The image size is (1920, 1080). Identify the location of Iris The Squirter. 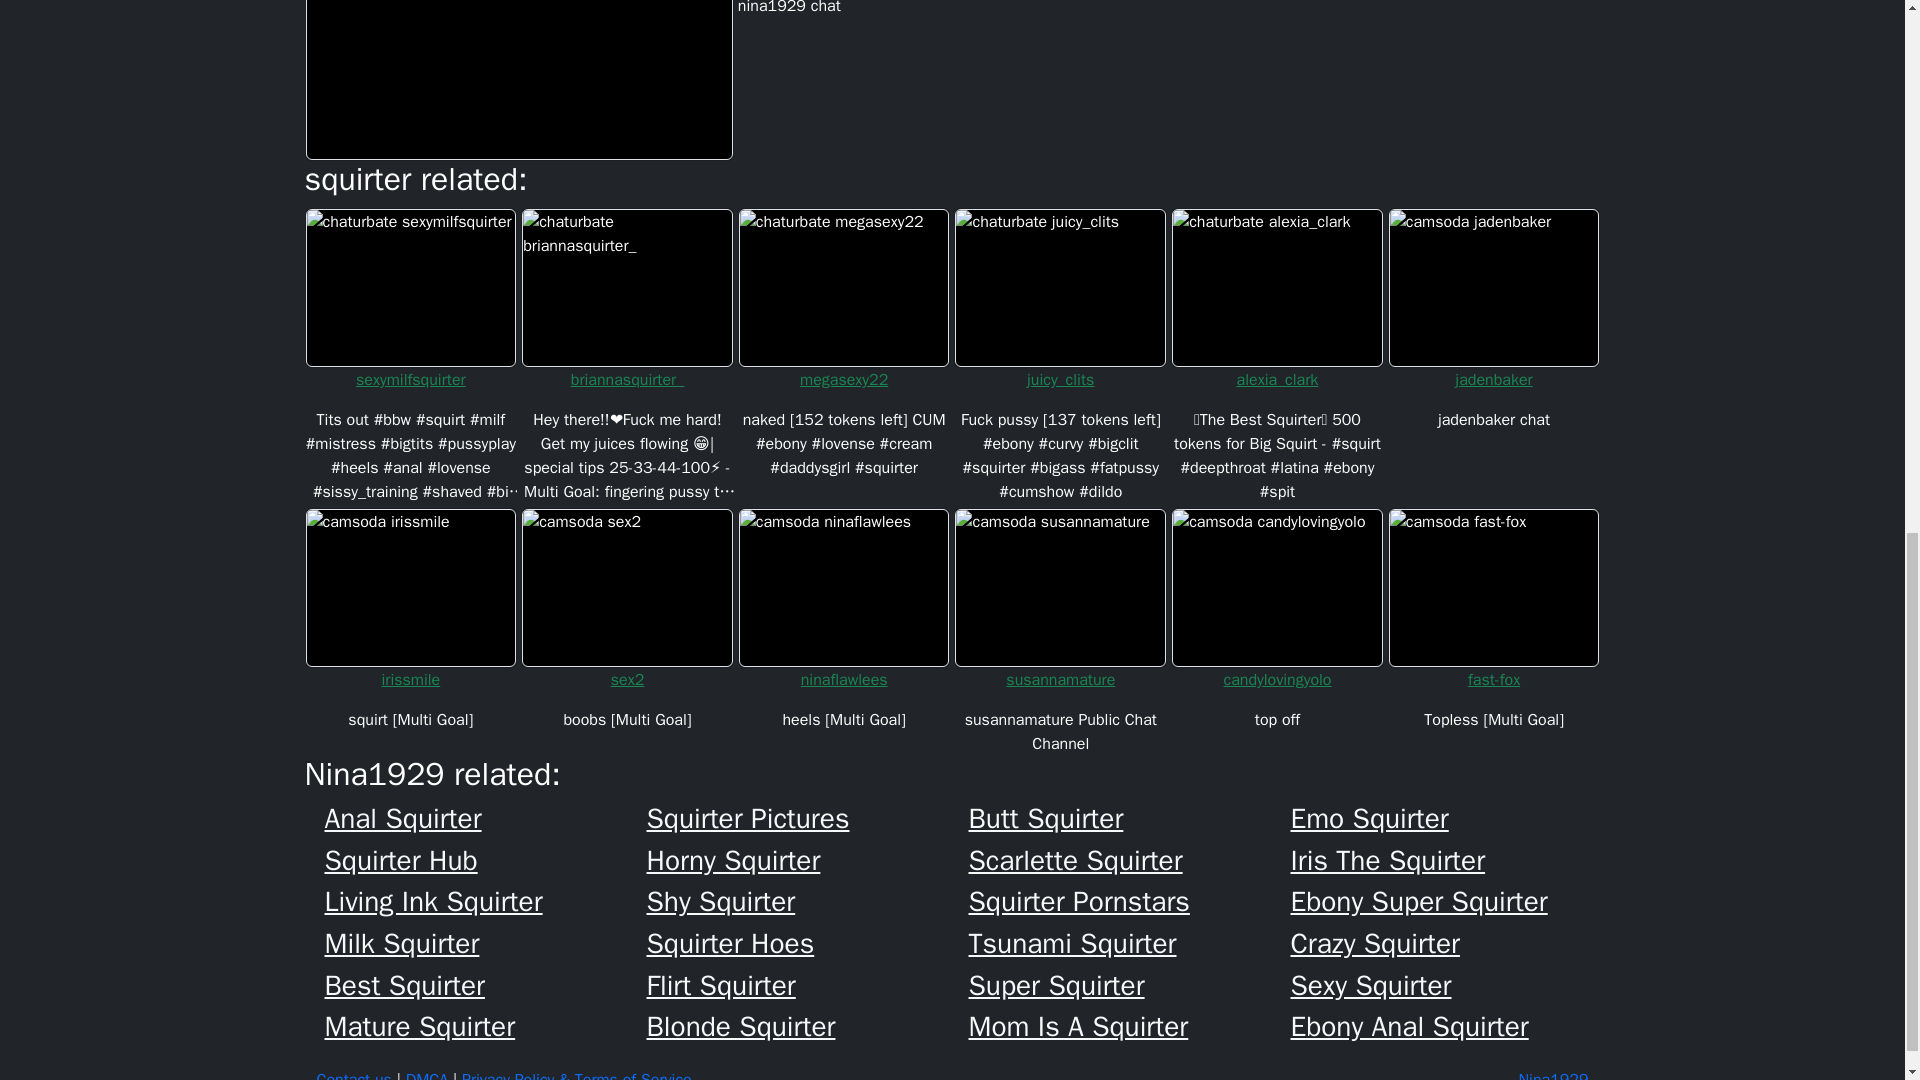
(1451, 860).